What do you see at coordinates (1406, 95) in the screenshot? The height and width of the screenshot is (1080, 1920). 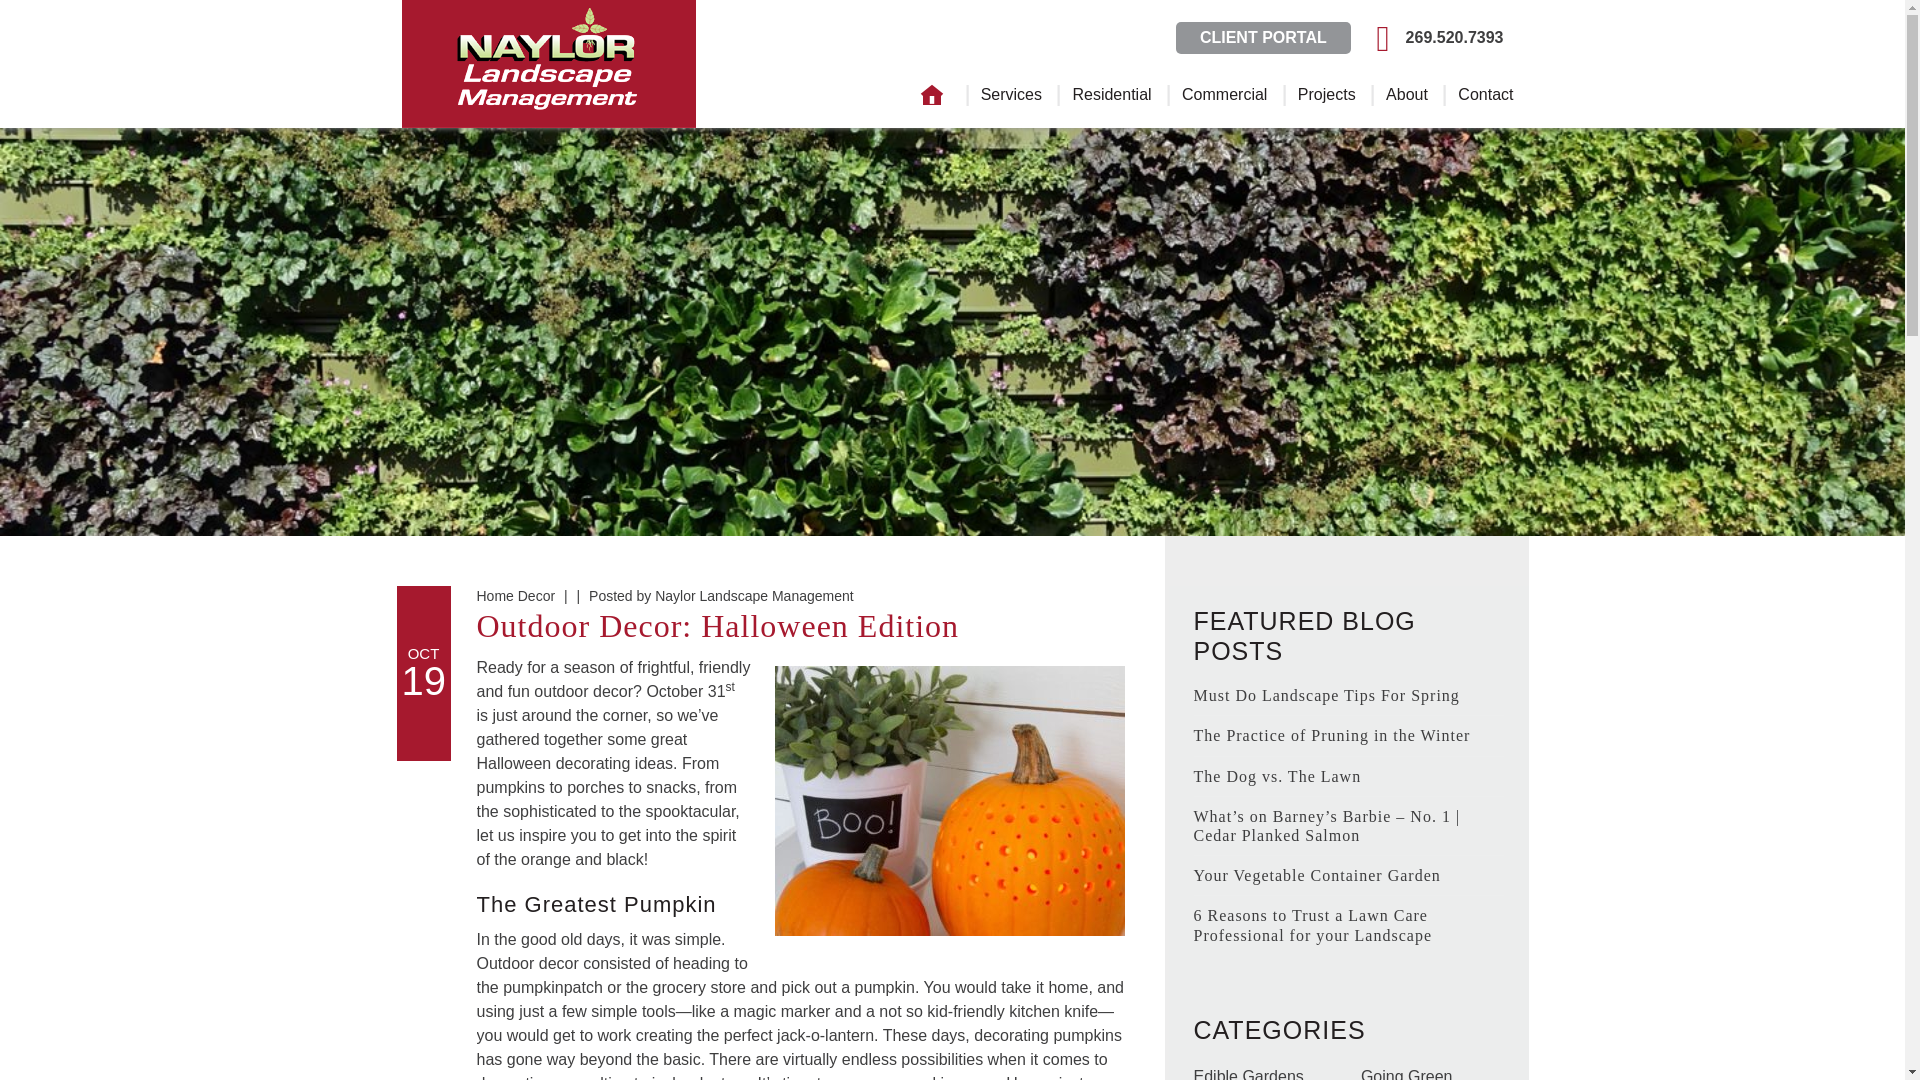 I see `About` at bounding box center [1406, 95].